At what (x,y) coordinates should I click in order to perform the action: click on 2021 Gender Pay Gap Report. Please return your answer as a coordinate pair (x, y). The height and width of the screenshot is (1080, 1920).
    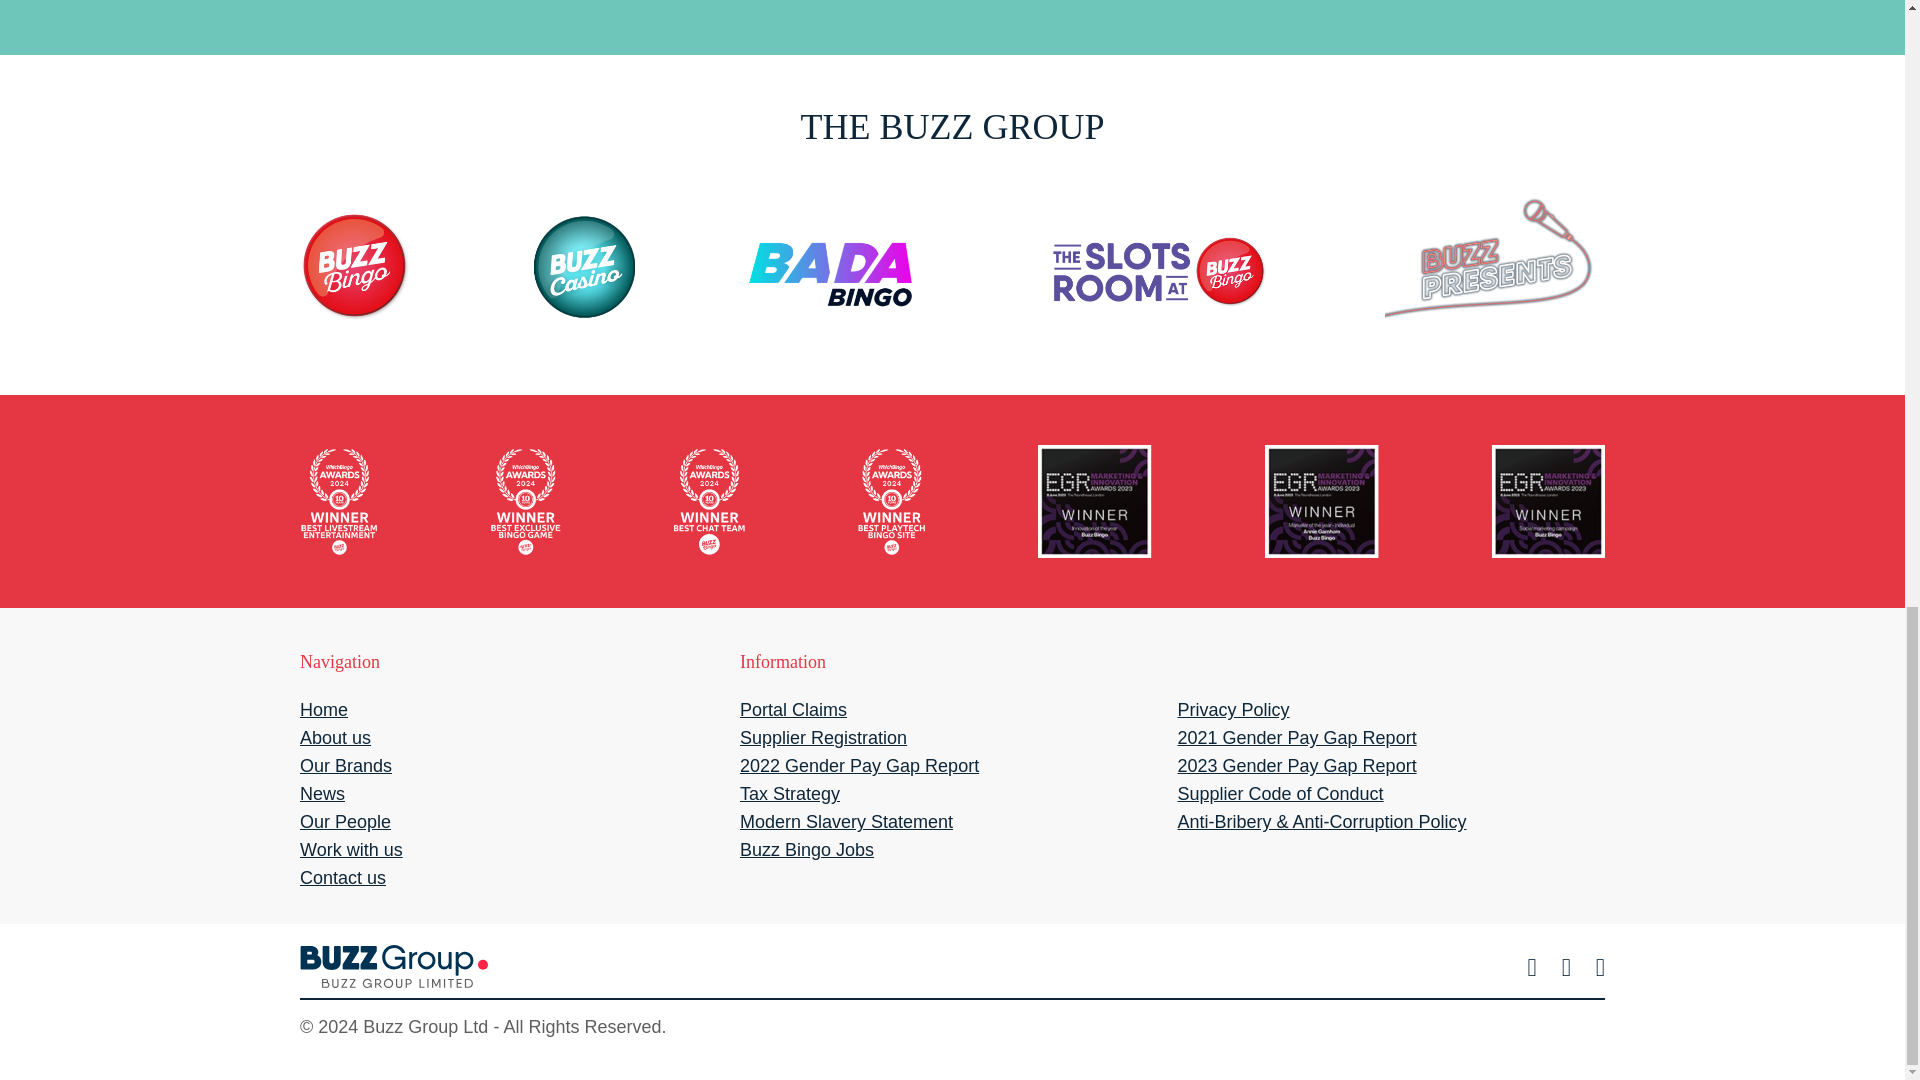
    Looking at the image, I should click on (1296, 738).